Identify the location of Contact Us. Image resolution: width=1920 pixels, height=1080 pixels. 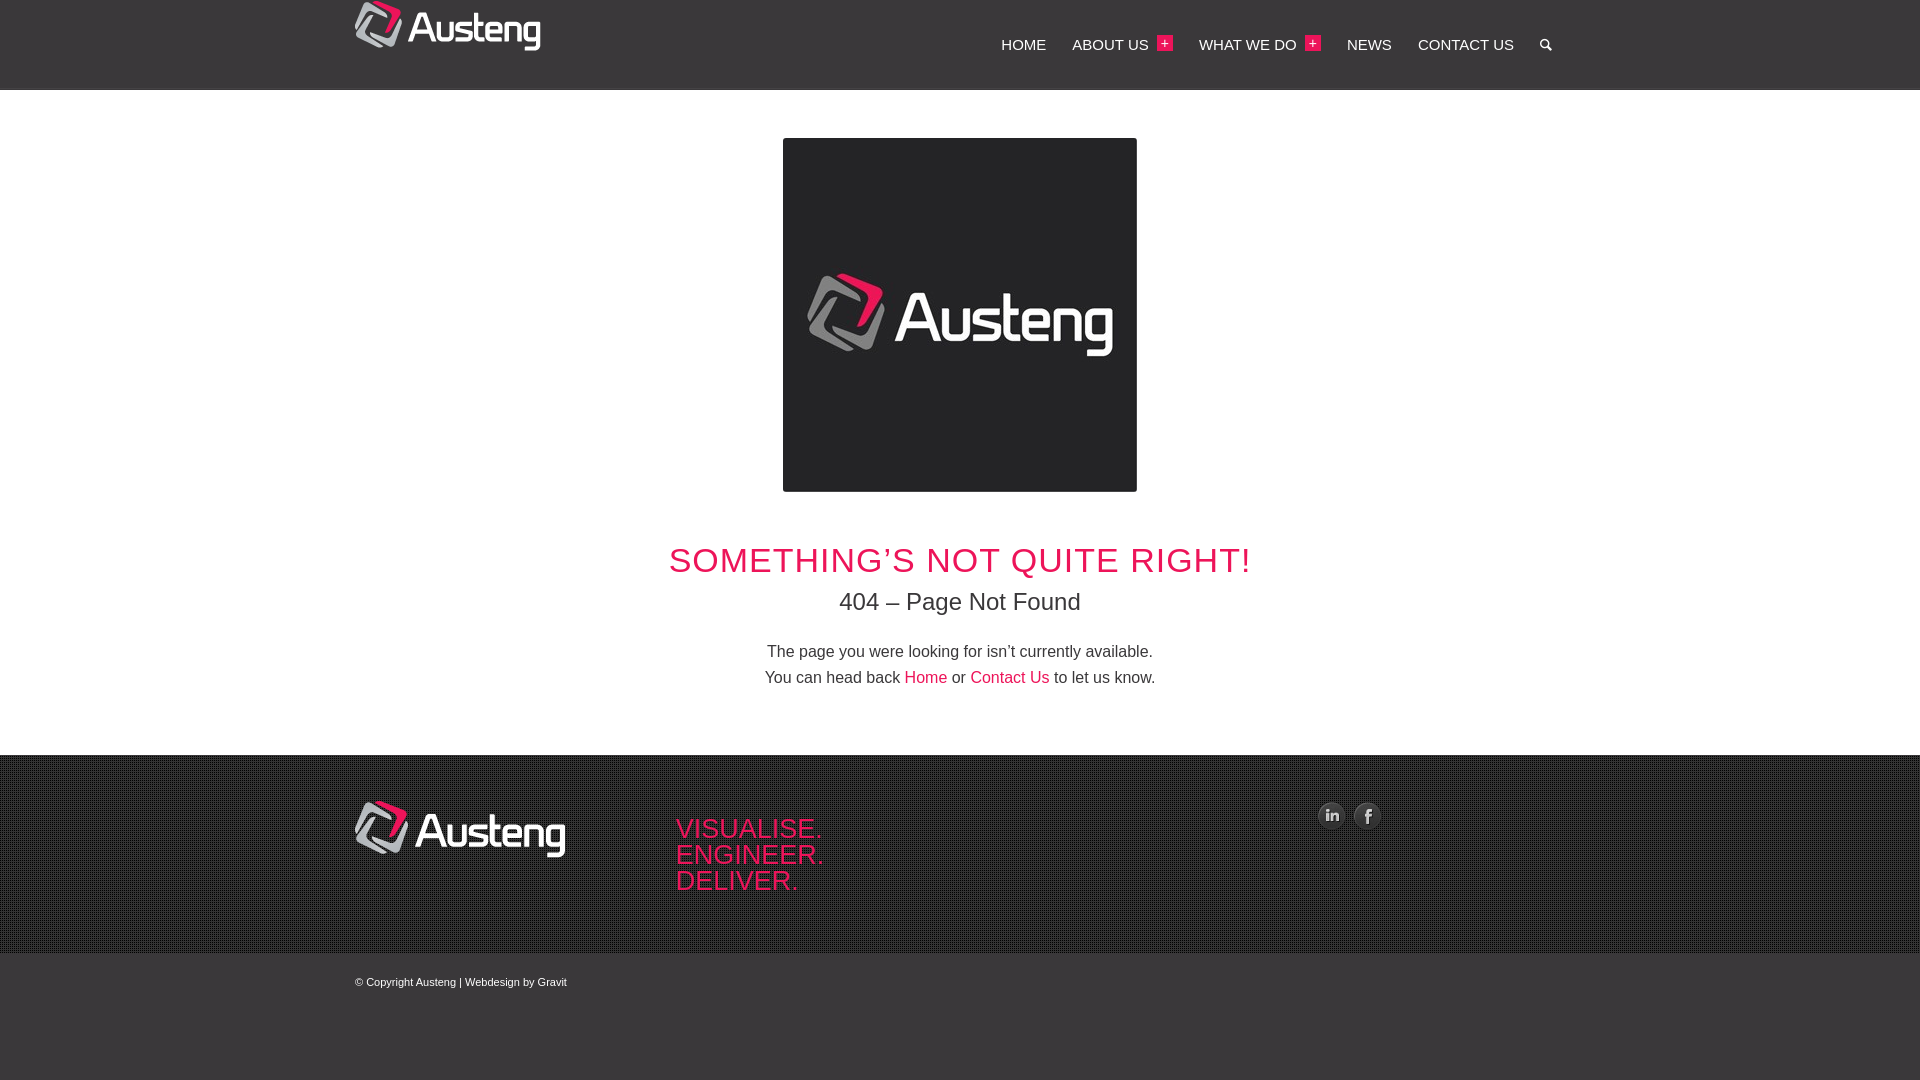
(1010, 678).